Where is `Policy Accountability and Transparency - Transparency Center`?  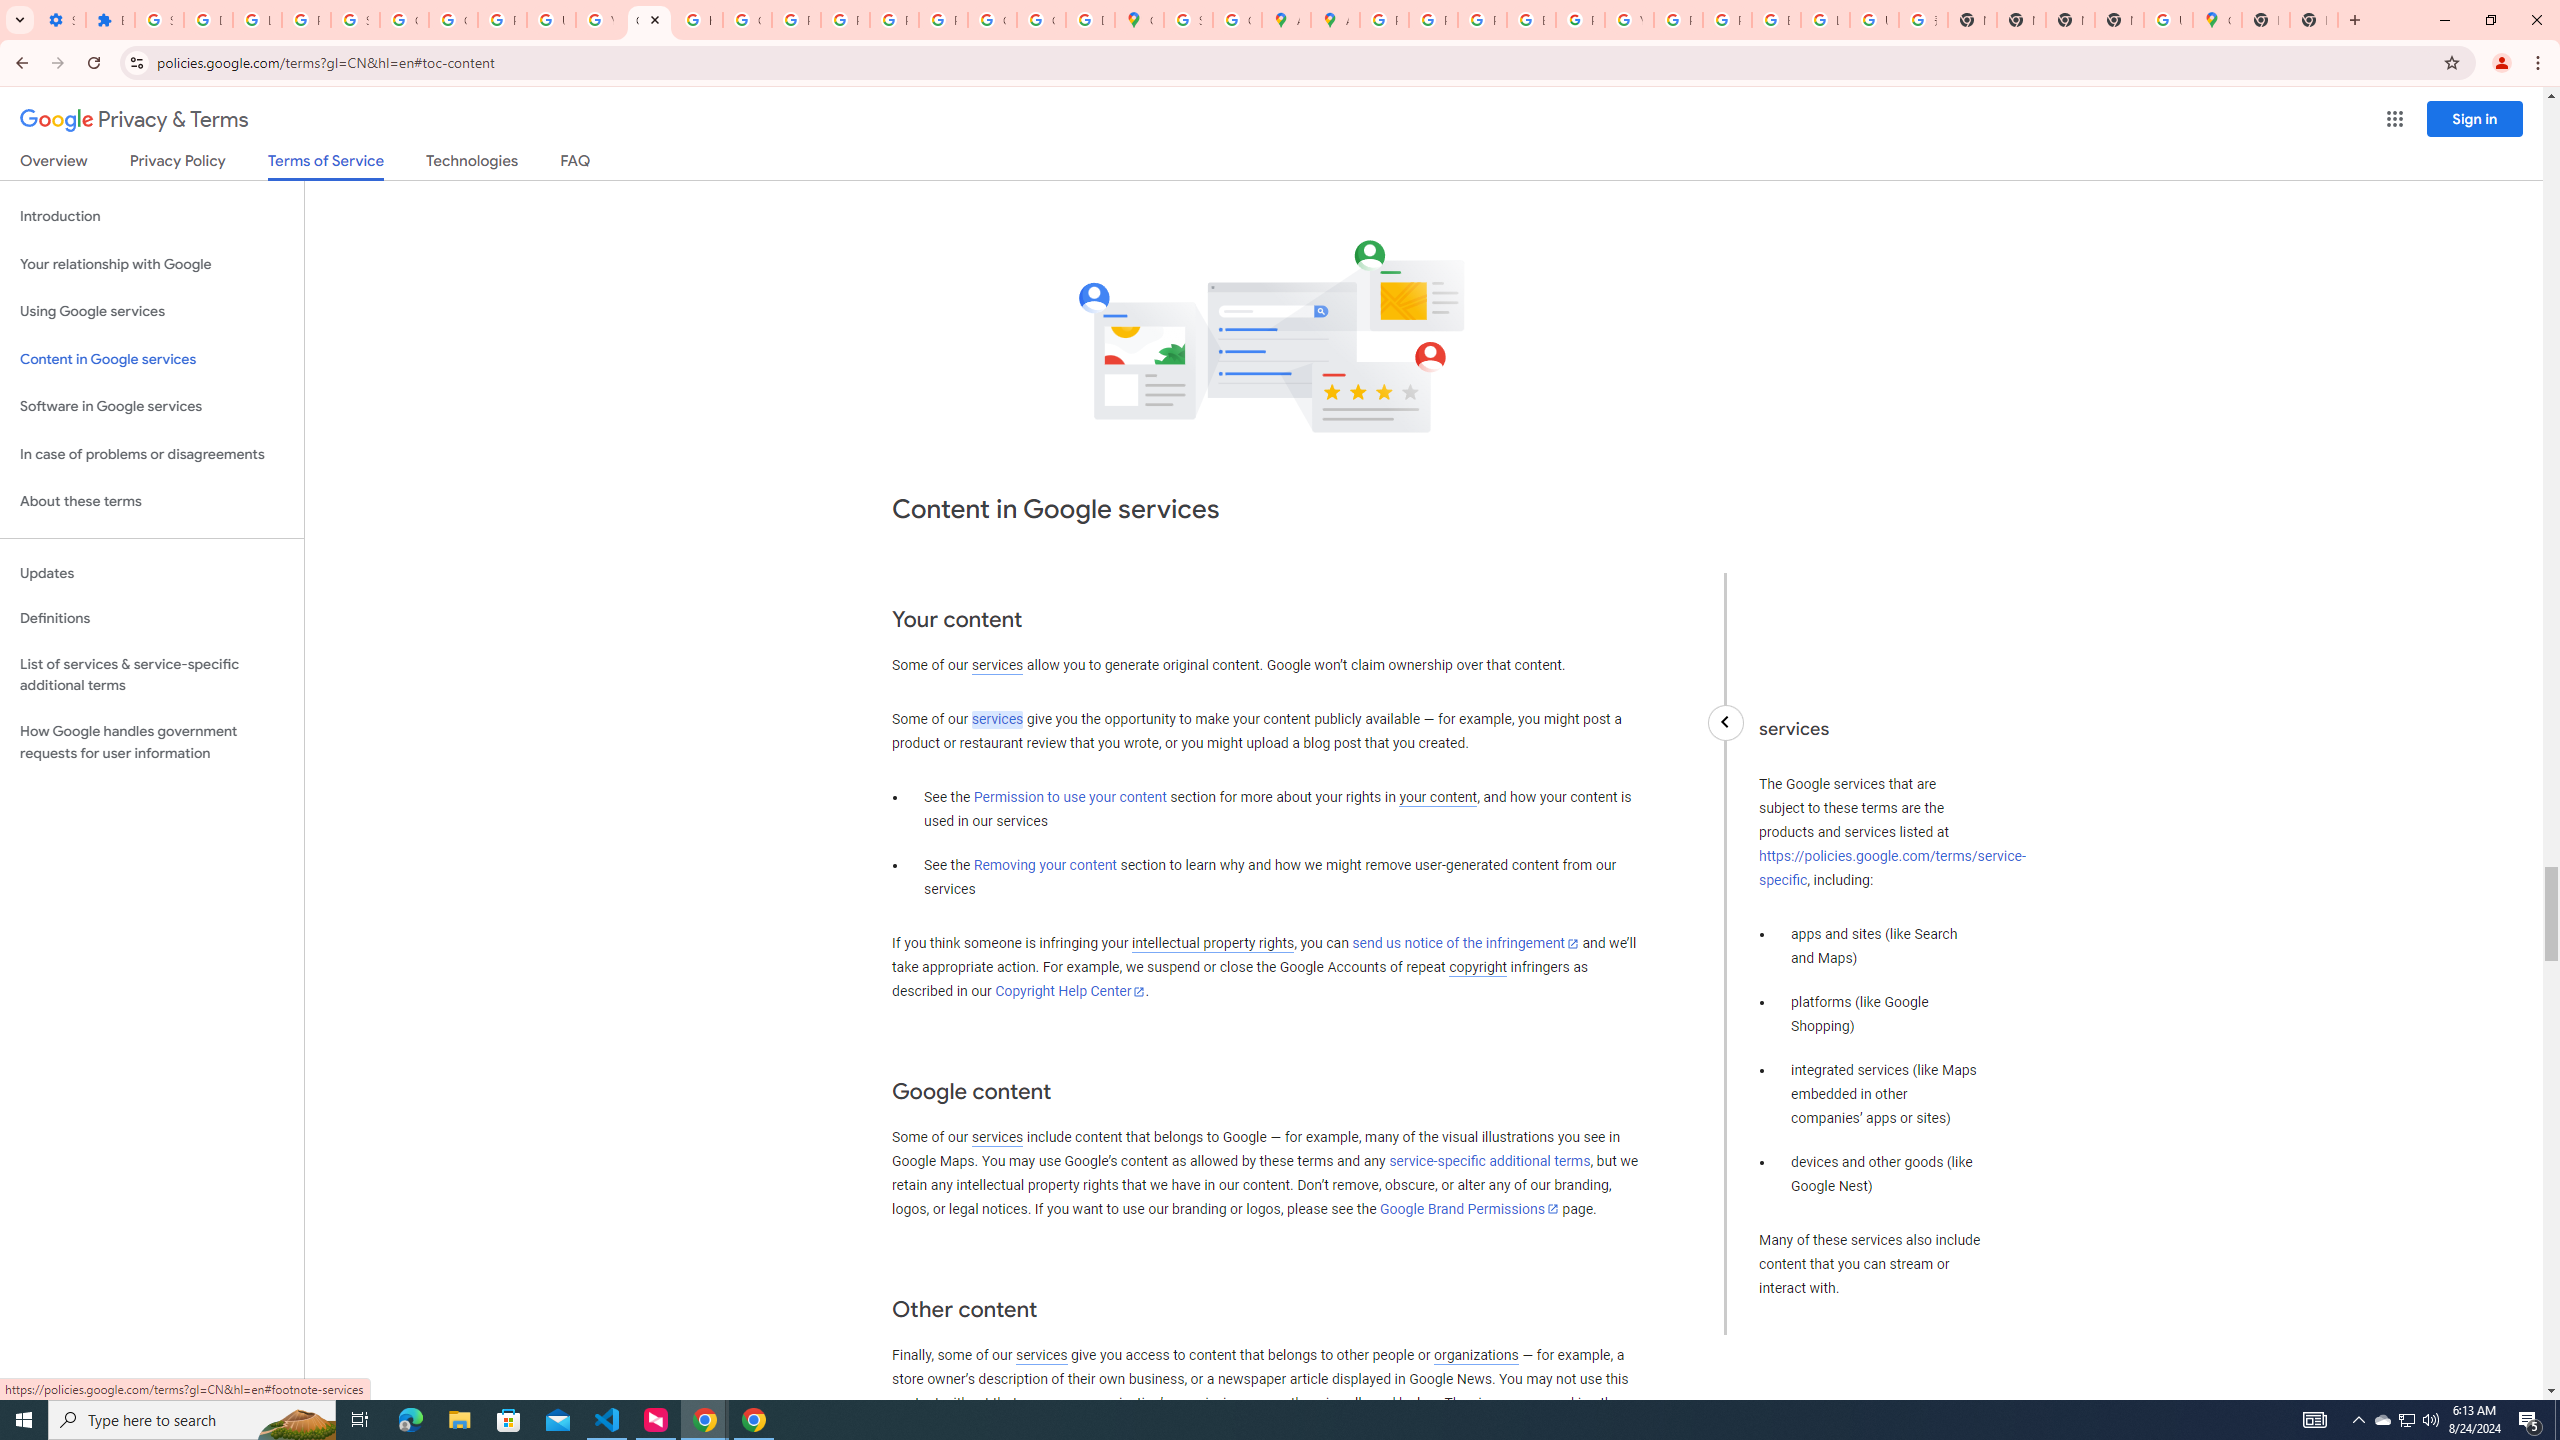
Policy Accountability and Transparency - Transparency Center is located at coordinates (1384, 20).